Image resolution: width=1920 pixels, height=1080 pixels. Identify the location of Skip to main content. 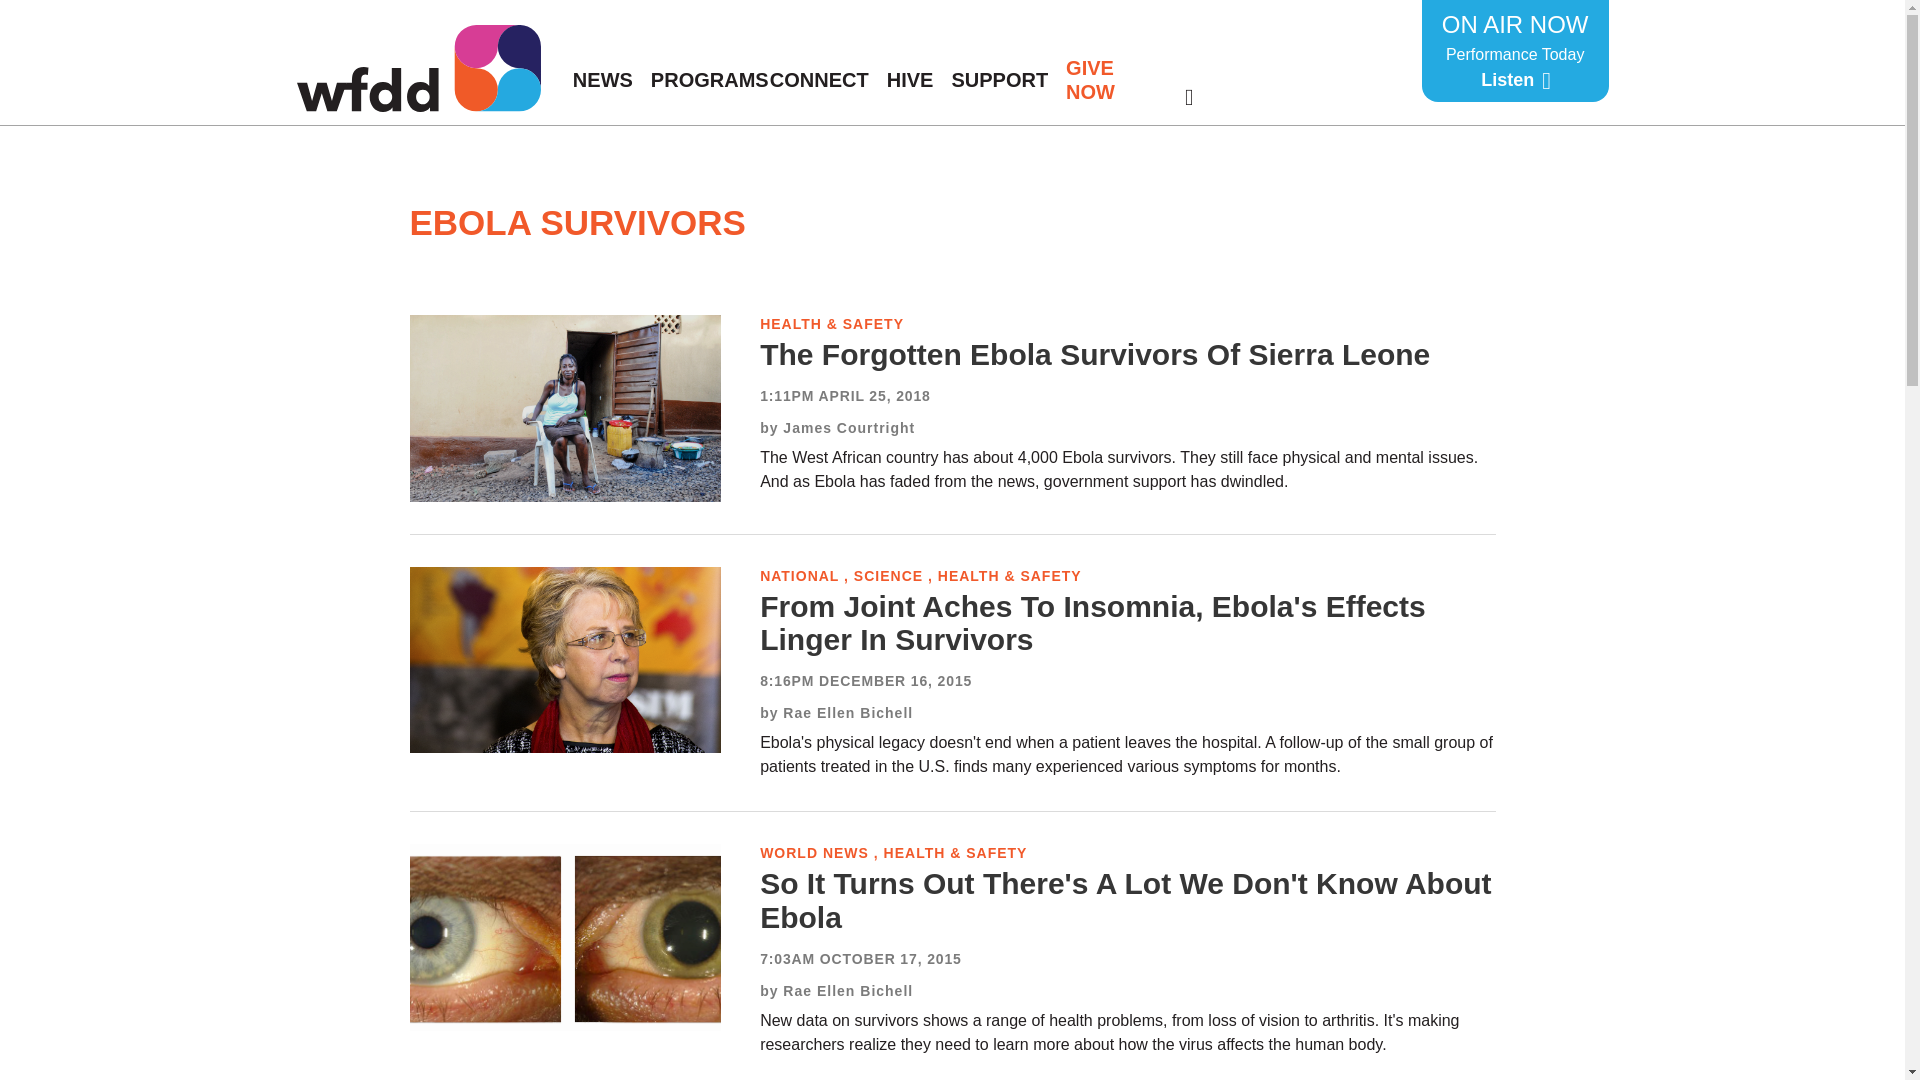
(1515, 50).